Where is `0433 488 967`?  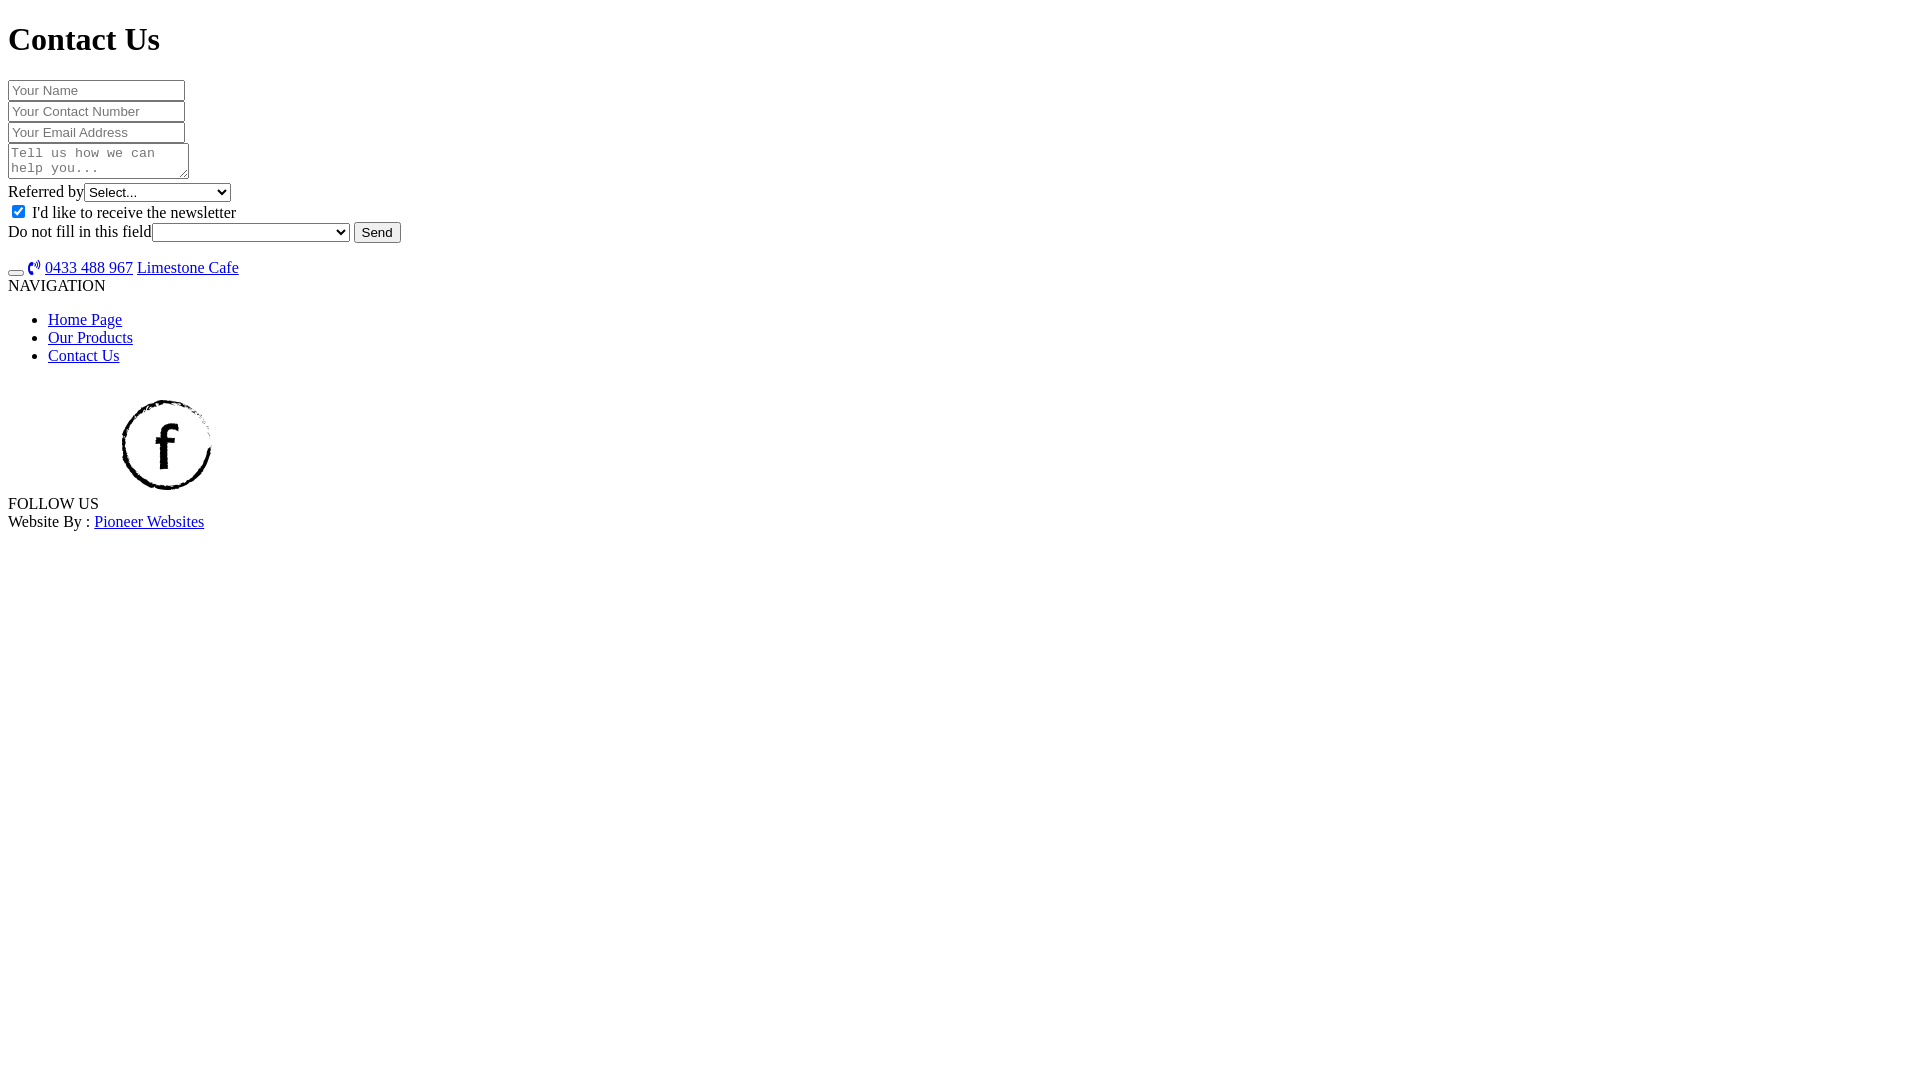 0433 488 967 is located at coordinates (89, 268).